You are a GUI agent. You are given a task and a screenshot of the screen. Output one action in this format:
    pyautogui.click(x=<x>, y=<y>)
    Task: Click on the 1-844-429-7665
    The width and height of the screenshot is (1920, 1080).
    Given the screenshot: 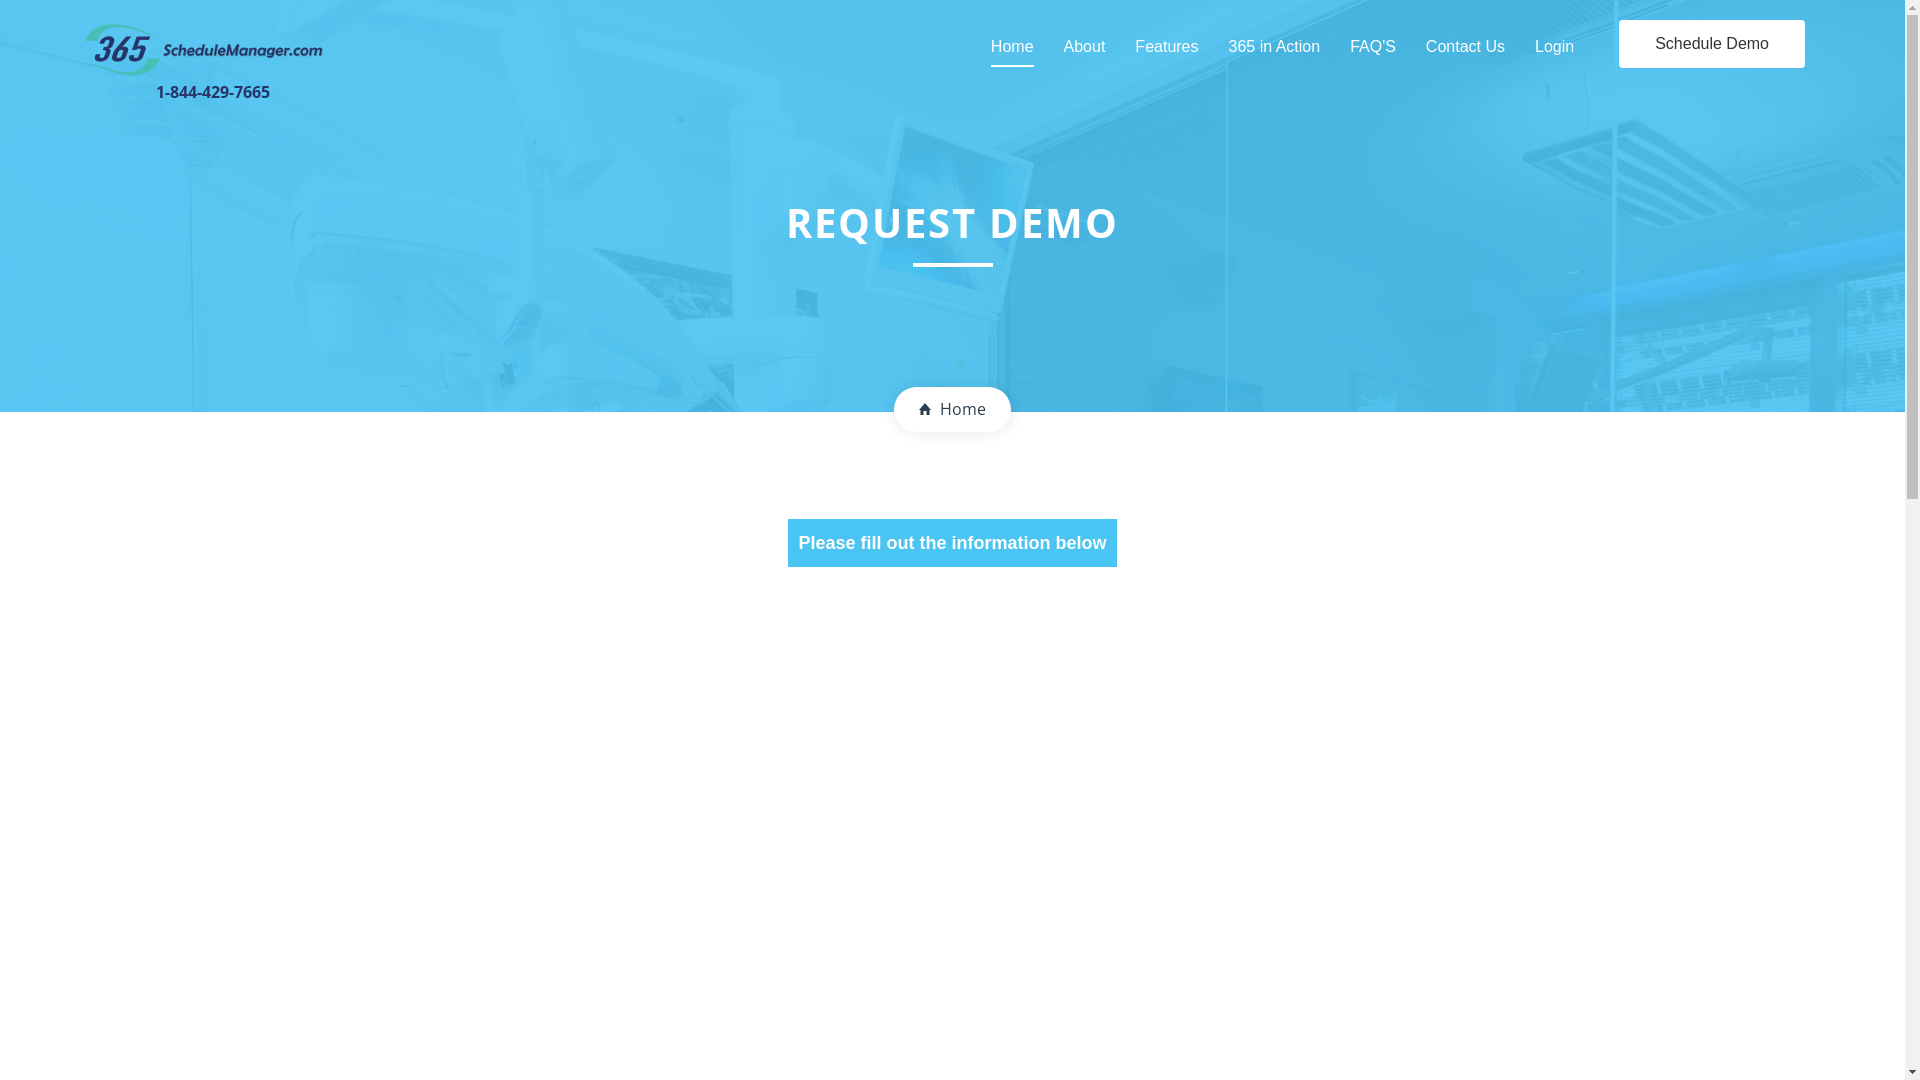 What is the action you would take?
    pyautogui.click(x=212, y=62)
    